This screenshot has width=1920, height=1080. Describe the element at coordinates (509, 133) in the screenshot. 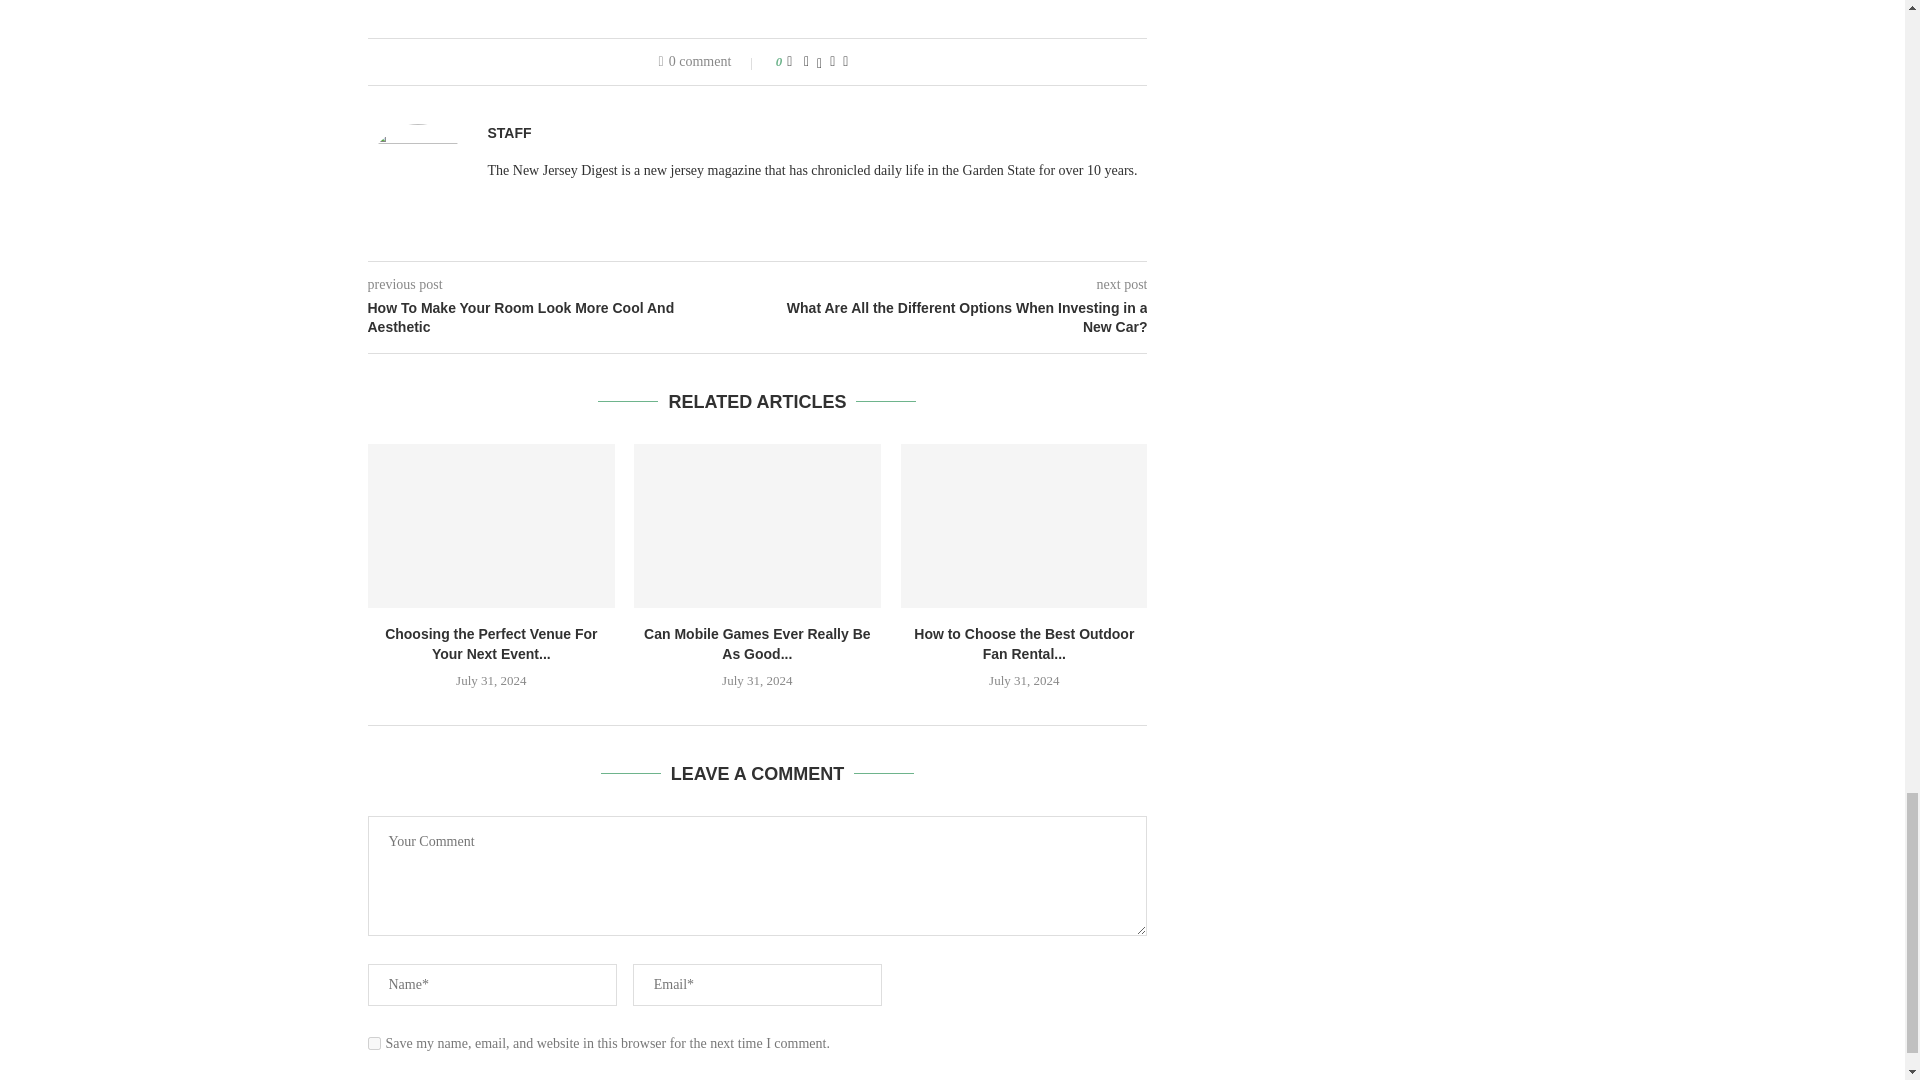

I see `Author Staff` at that location.